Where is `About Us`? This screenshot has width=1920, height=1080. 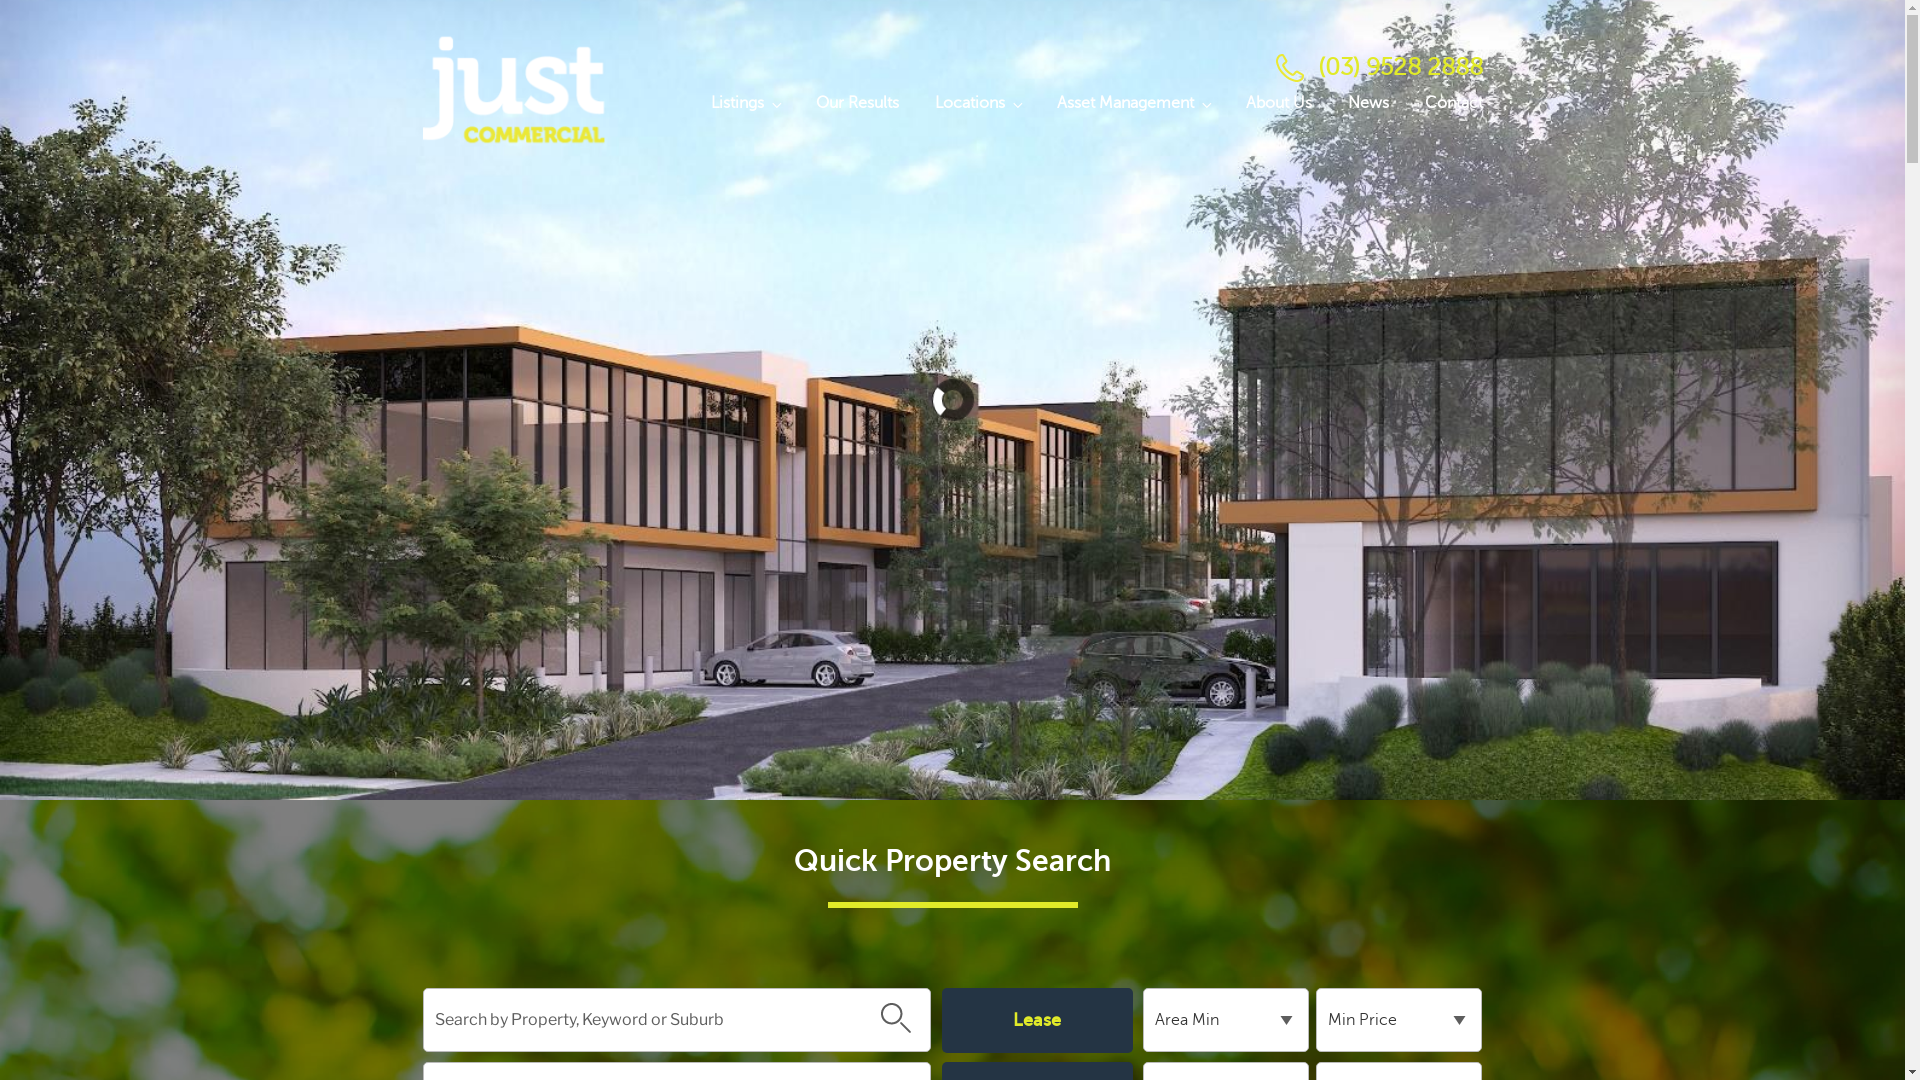
About Us is located at coordinates (1279, 103).